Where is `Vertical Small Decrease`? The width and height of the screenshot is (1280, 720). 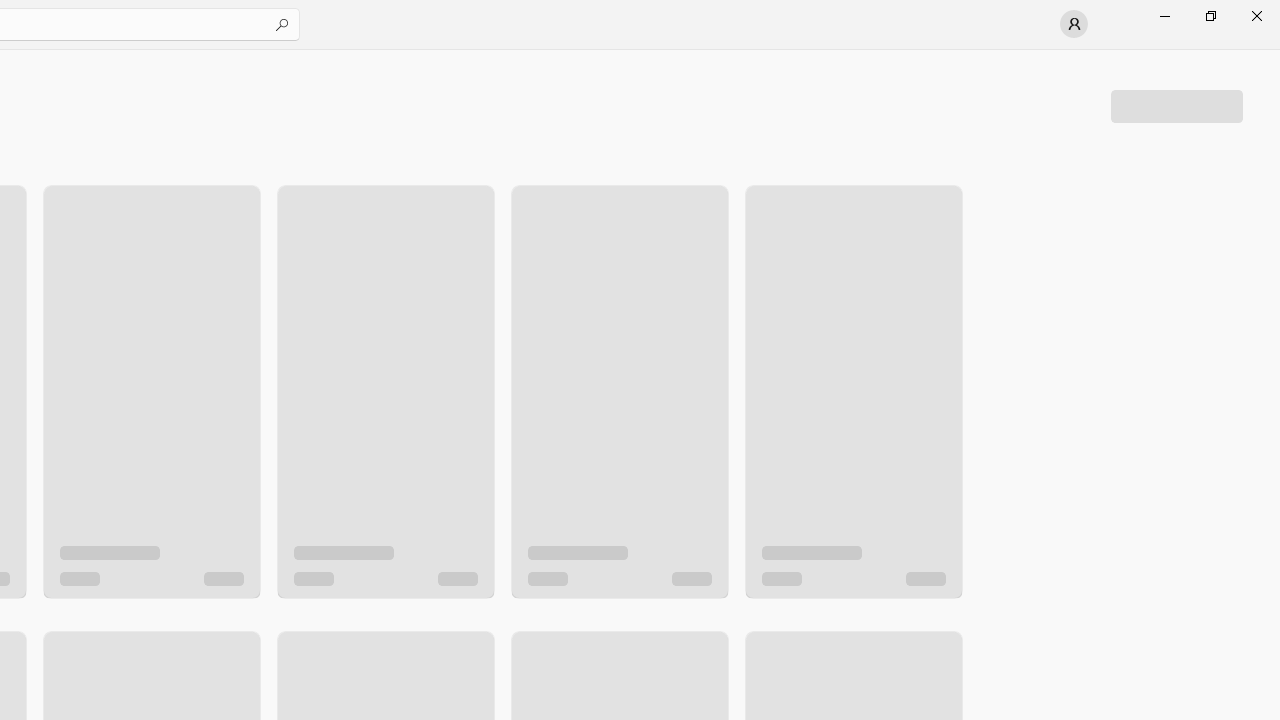
Vertical Small Decrease is located at coordinates (1272, 55).